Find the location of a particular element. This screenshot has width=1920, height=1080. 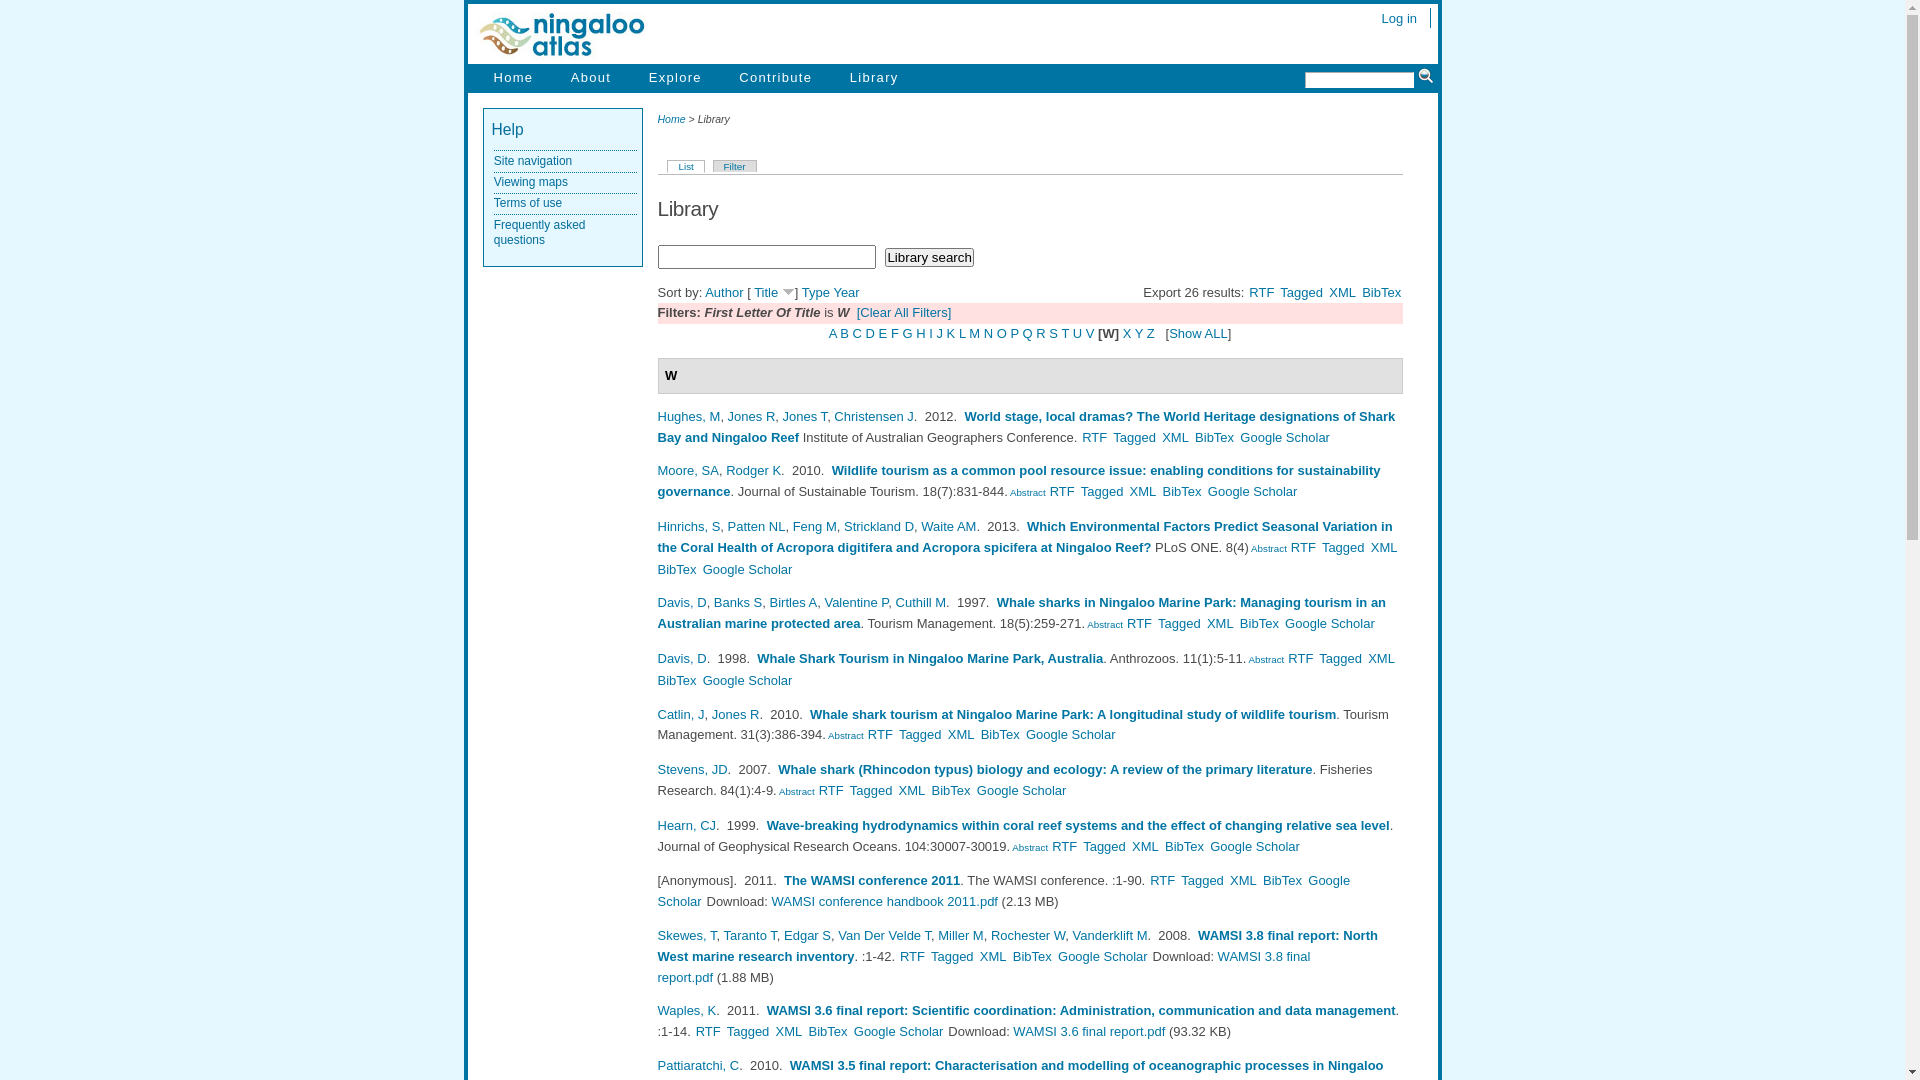

RTF is located at coordinates (1094, 438).